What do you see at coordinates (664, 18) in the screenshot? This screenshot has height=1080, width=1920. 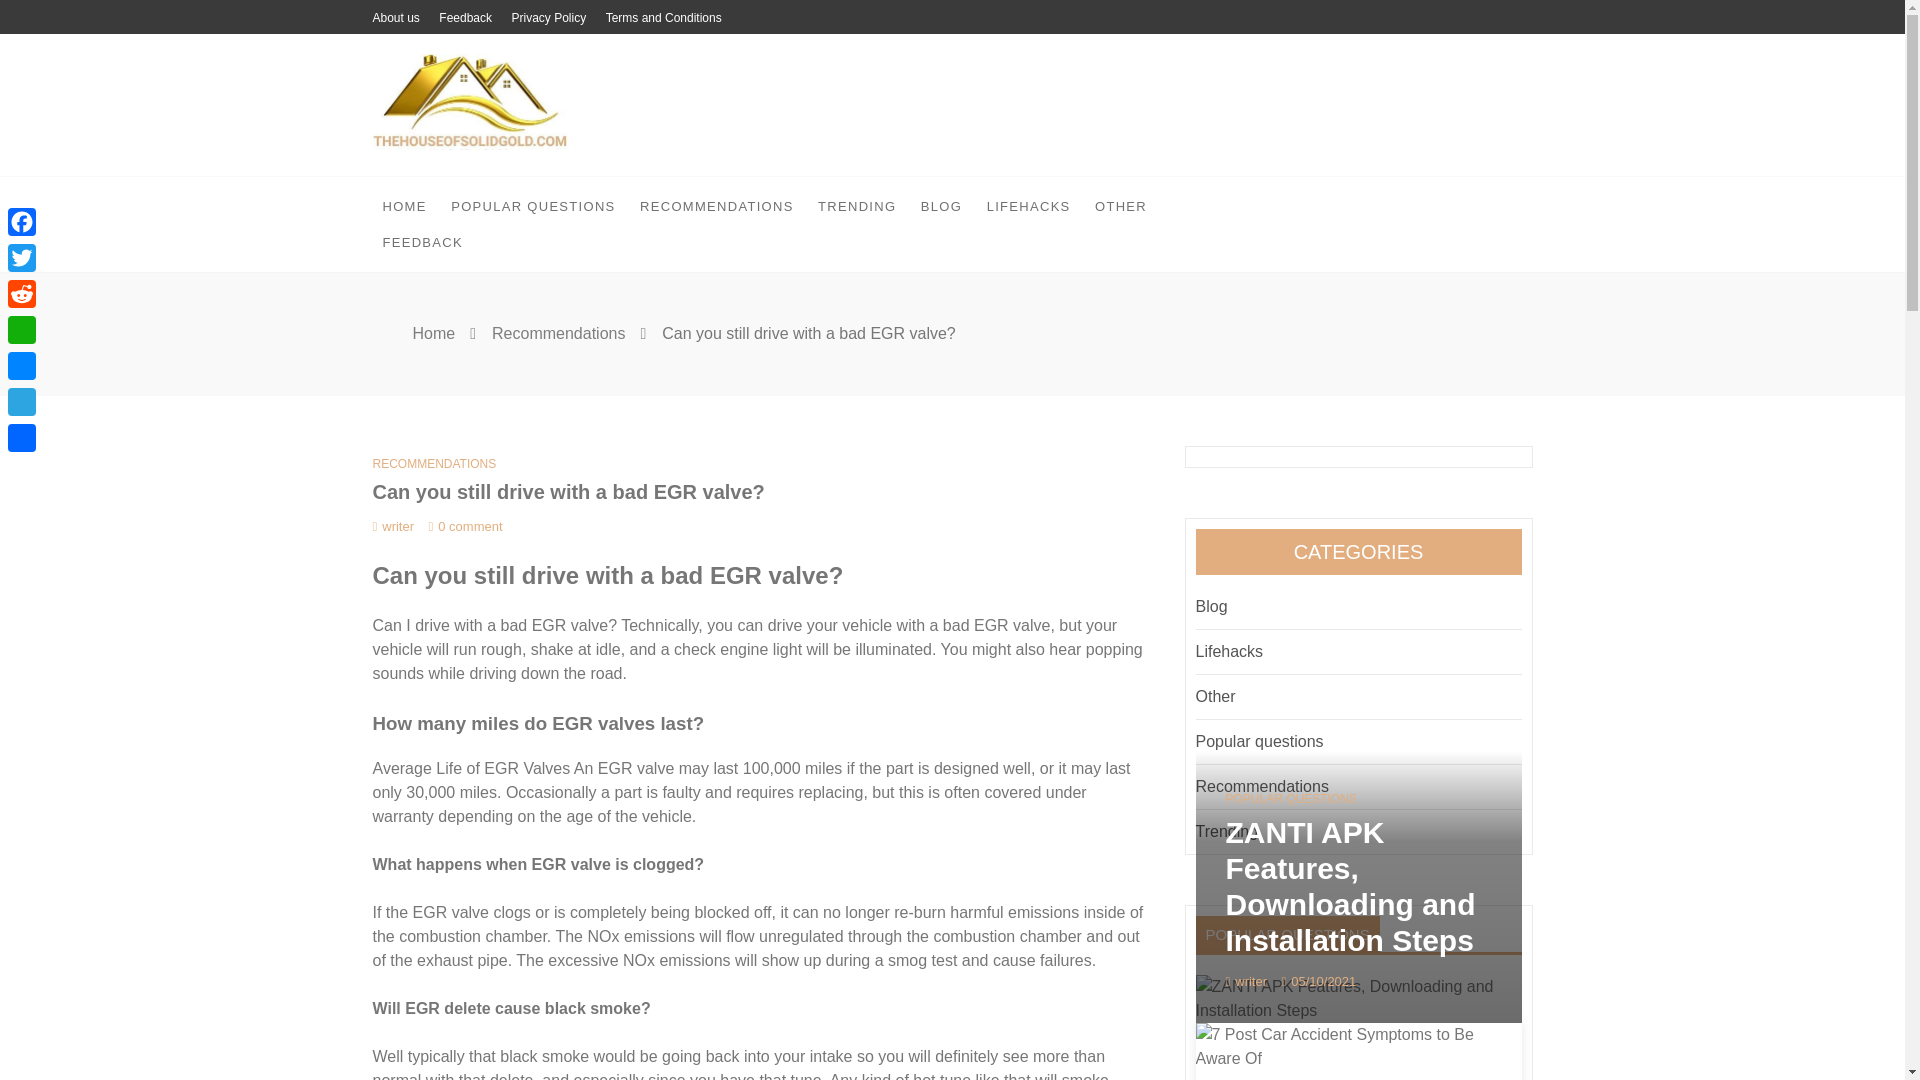 I see `Terms and Conditions` at bounding box center [664, 18].